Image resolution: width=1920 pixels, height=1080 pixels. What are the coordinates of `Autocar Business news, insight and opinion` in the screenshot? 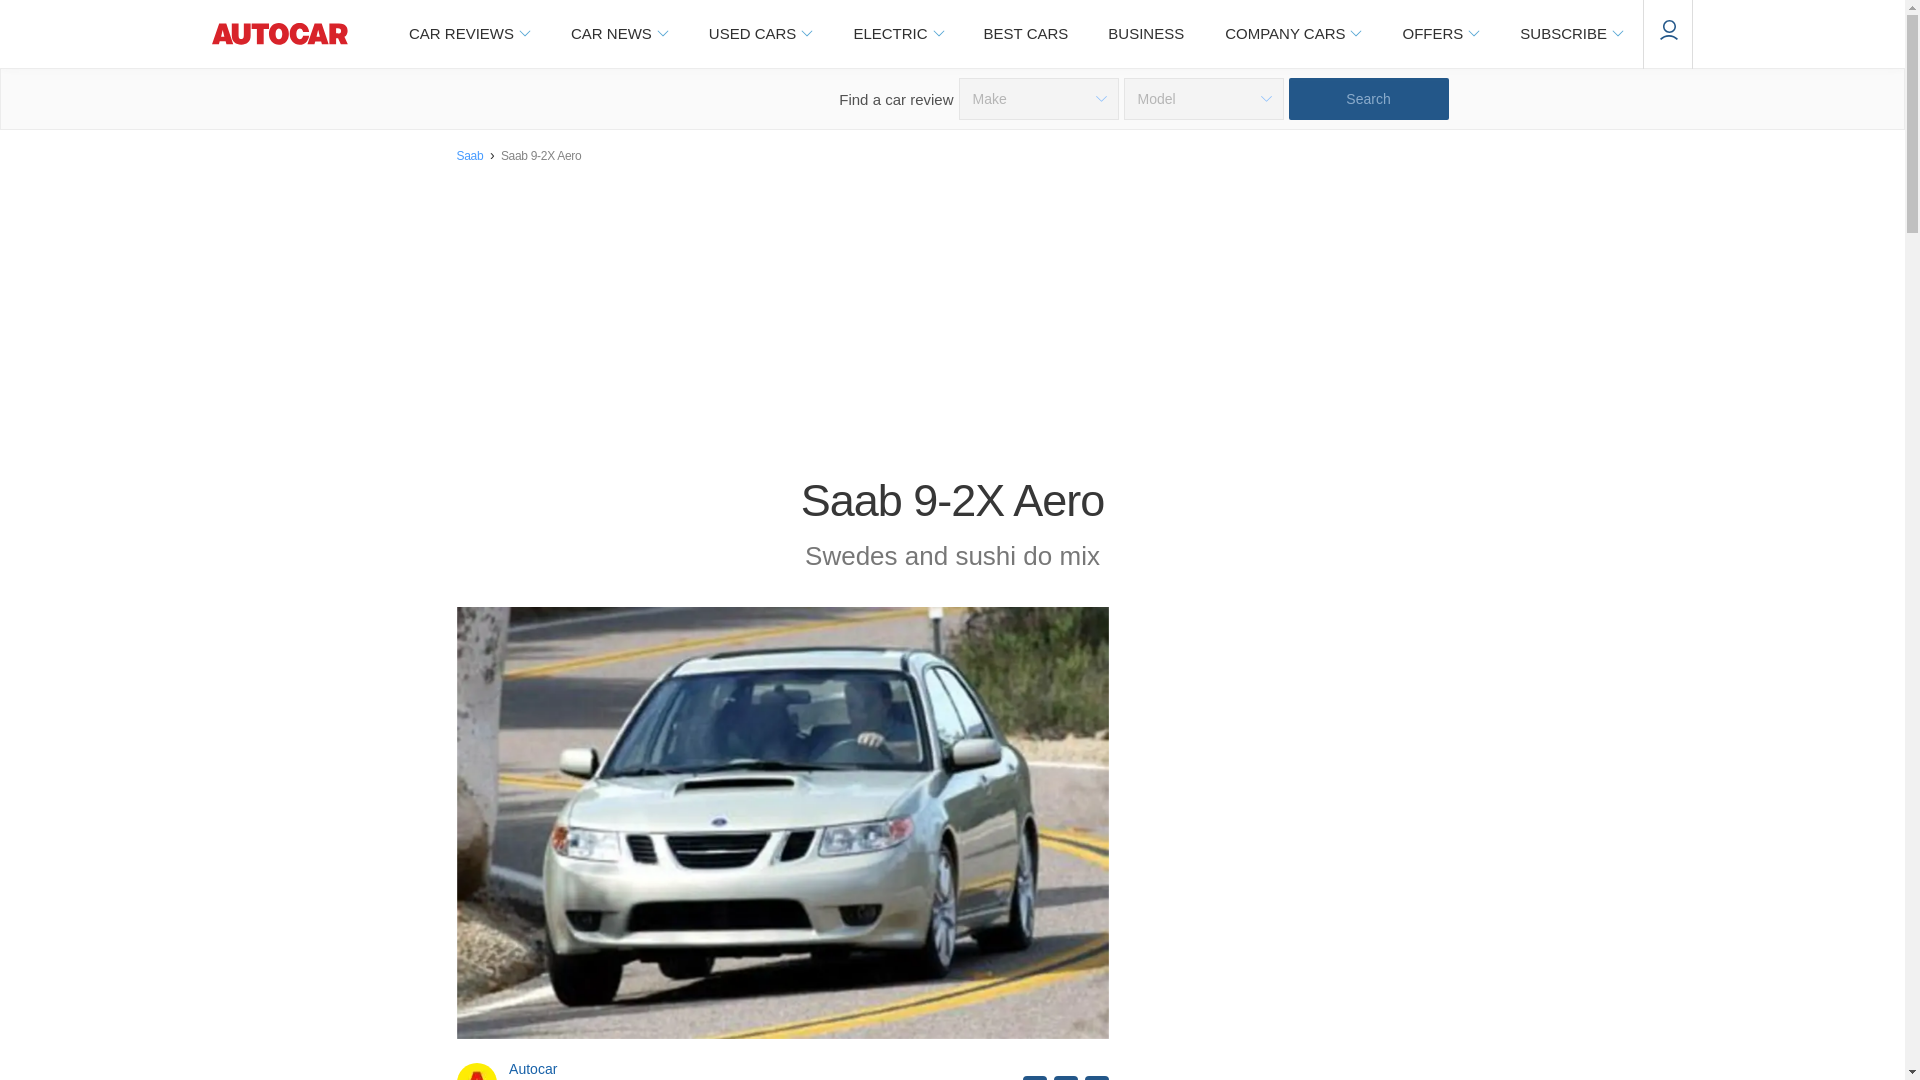 It's located at (1146, 34).